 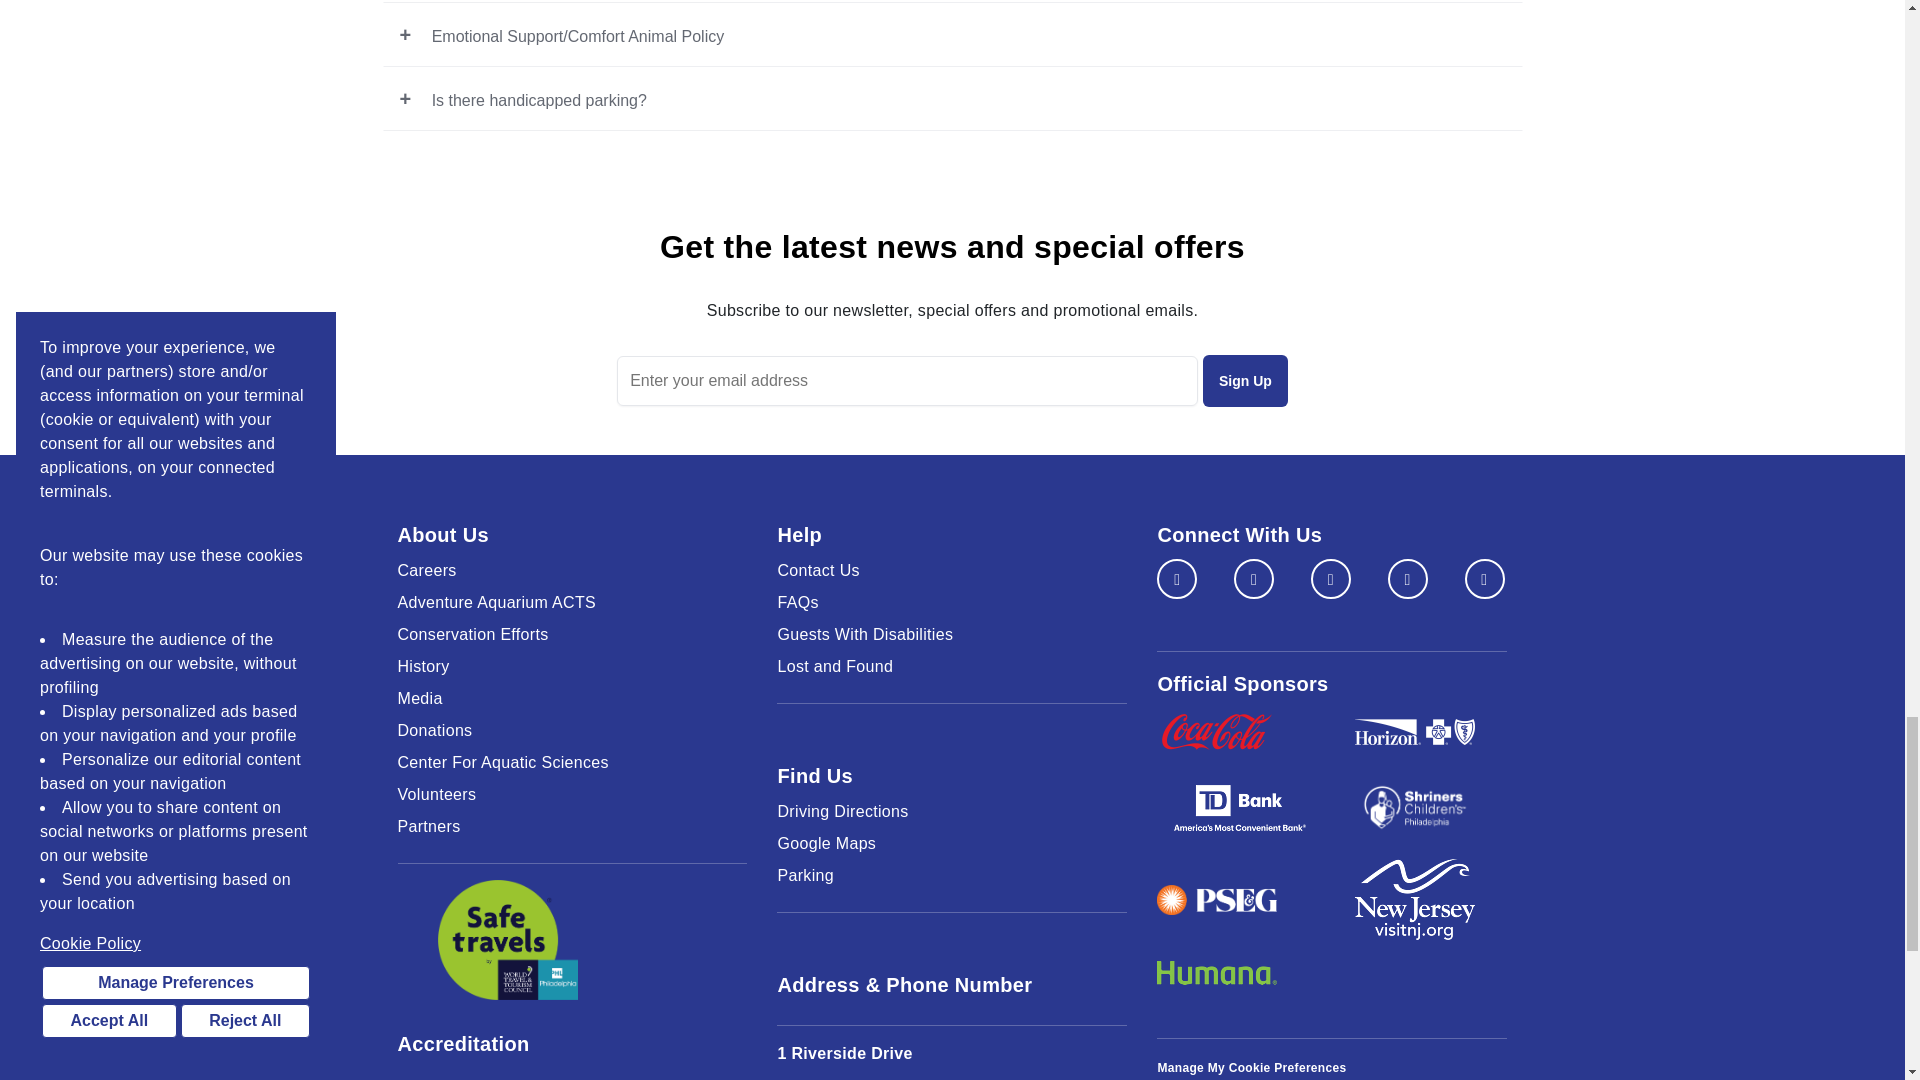 What do you see at coordinates (572, 602) in the screenshot?
I see `ACTS` at bounding box center [572, 602].